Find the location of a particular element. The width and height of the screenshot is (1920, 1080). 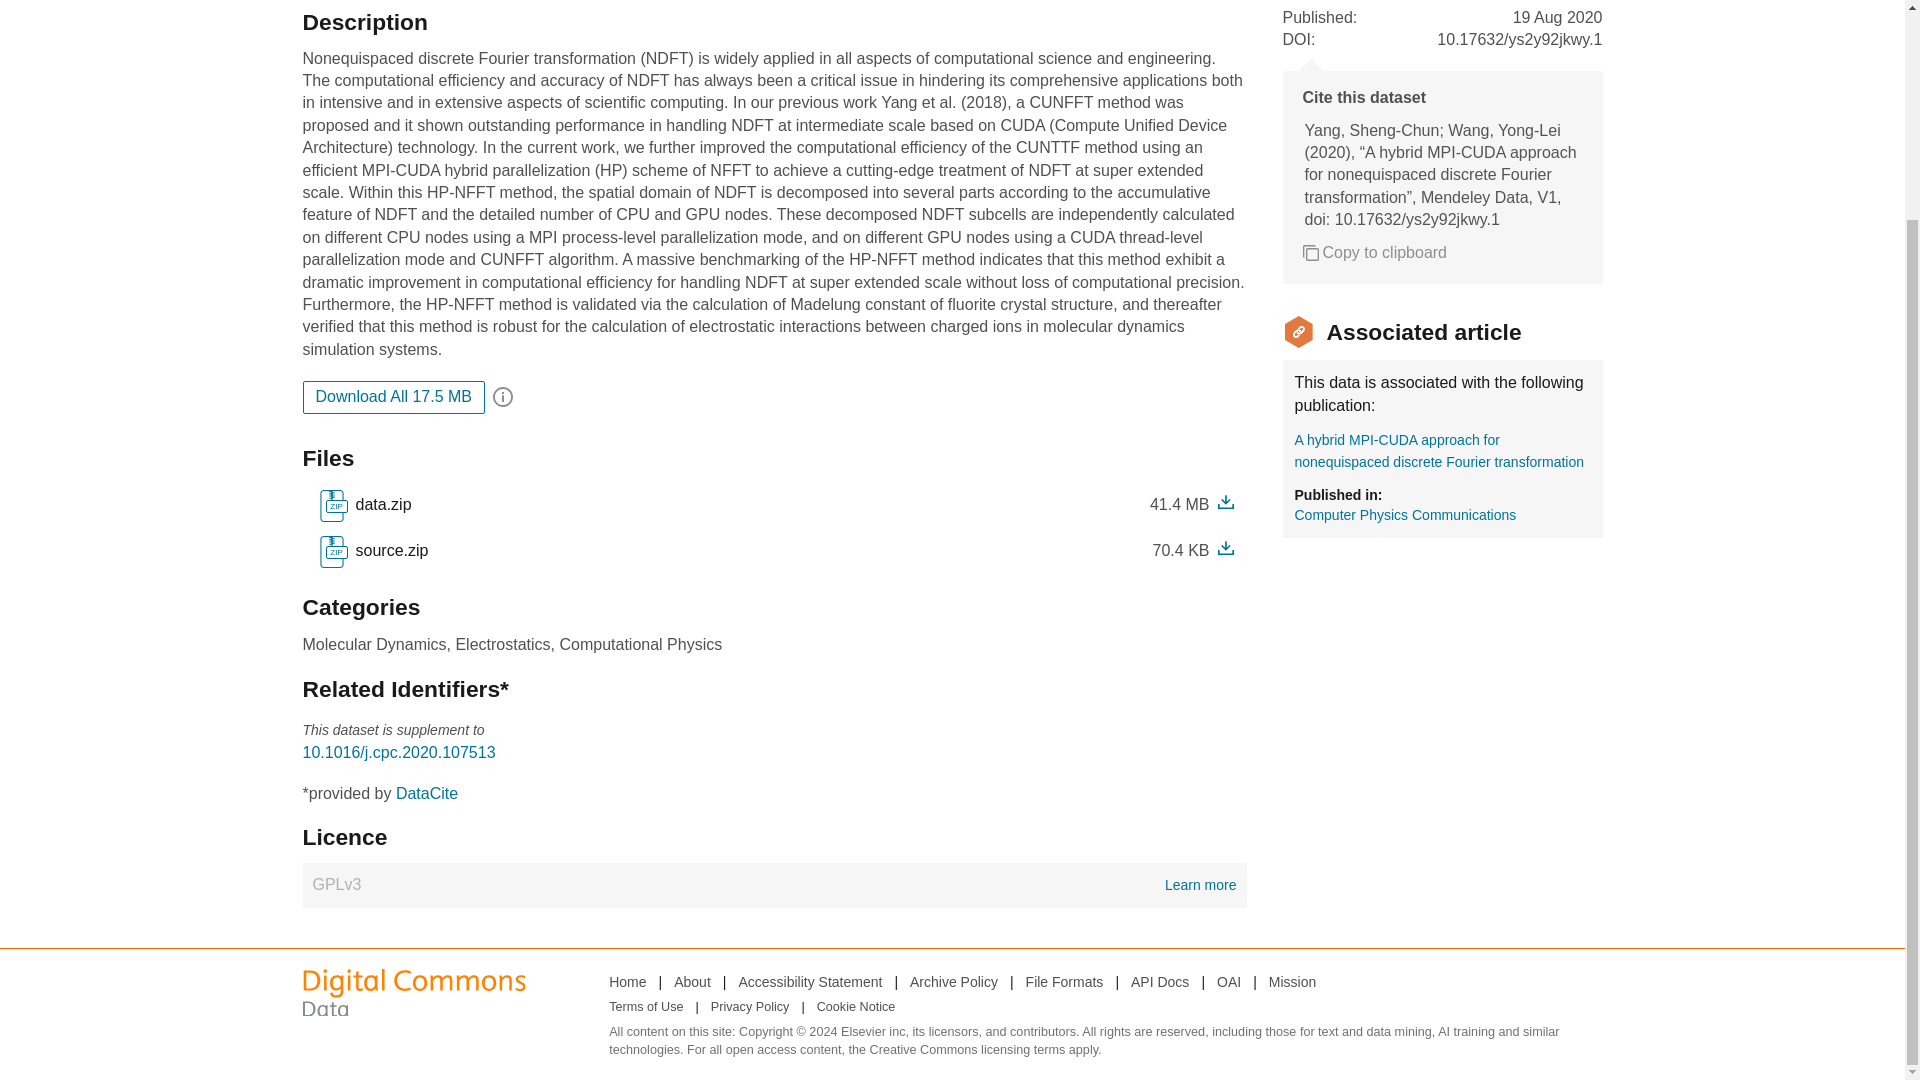

OAI is located at coordinates (1228, 981).